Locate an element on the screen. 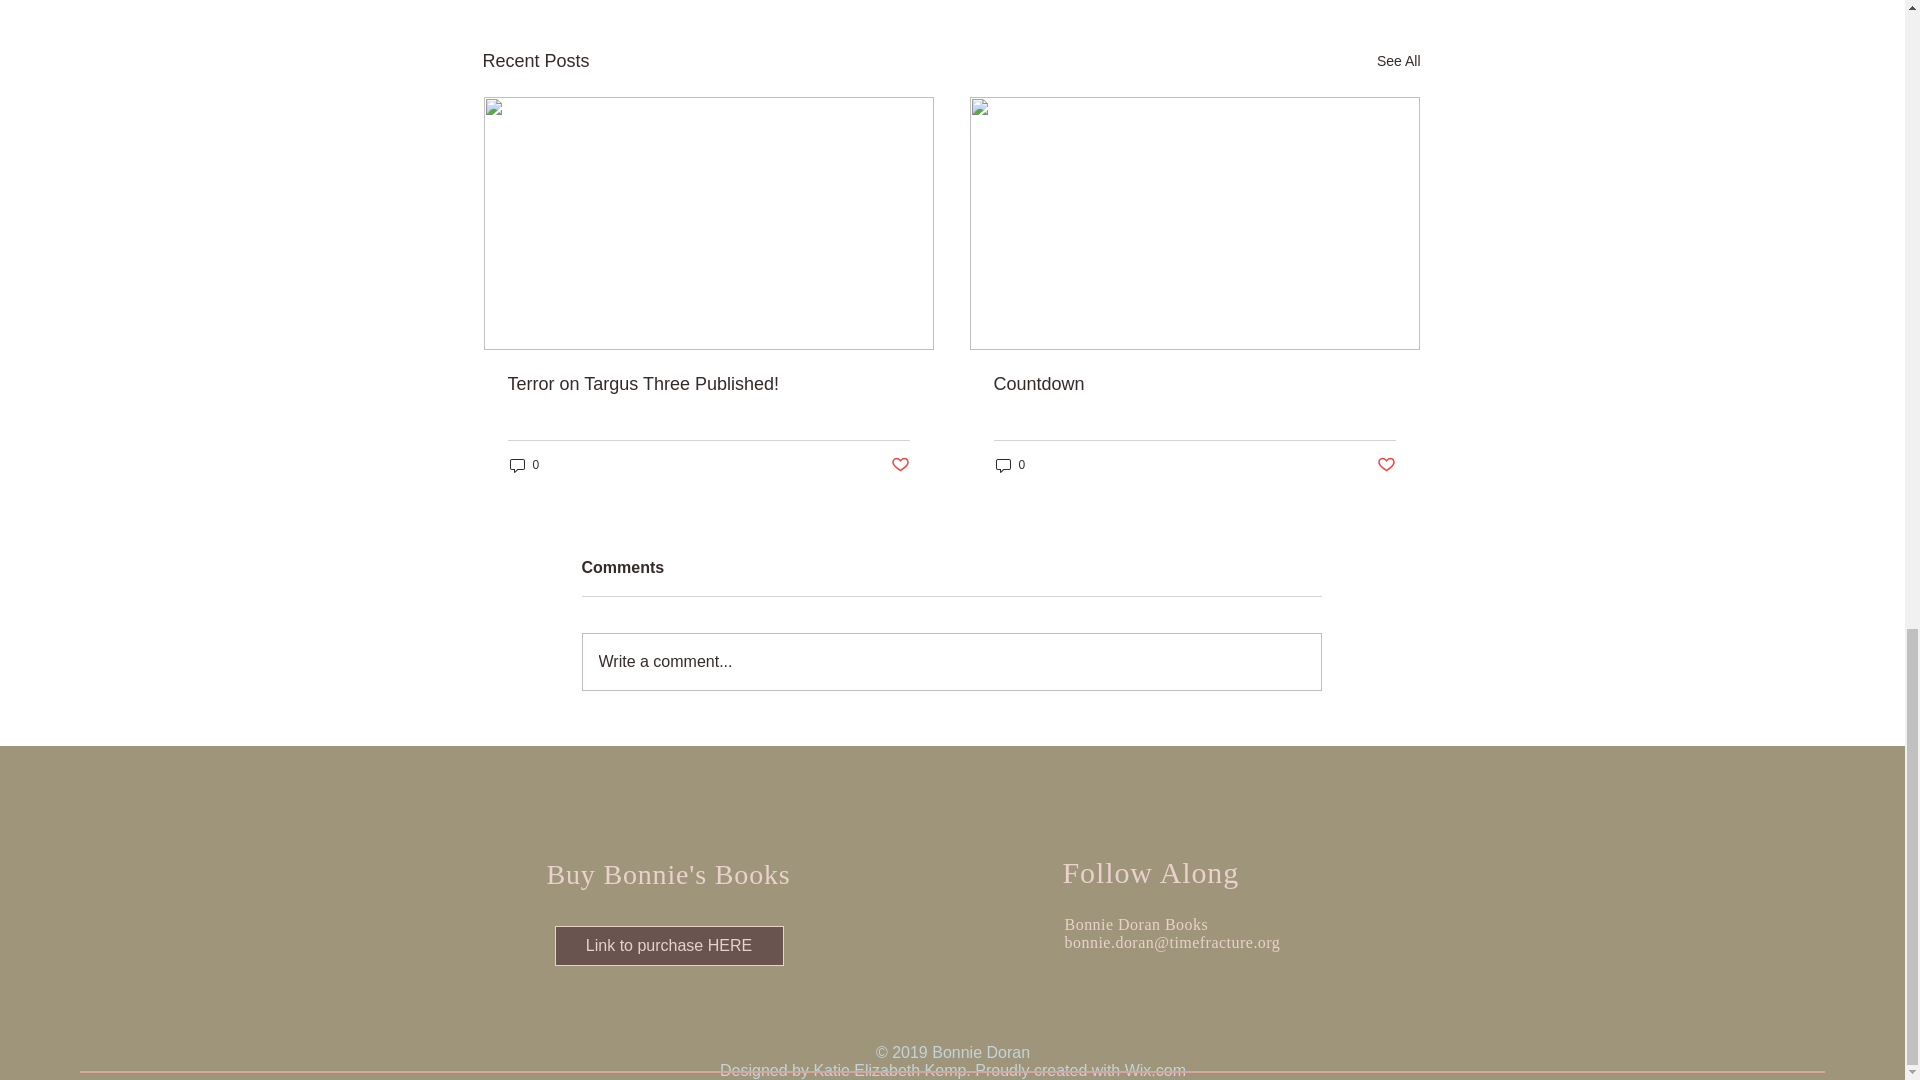 This screenshot has width=1920, height=1080. Countdown is located at coordinates (1194, 384).